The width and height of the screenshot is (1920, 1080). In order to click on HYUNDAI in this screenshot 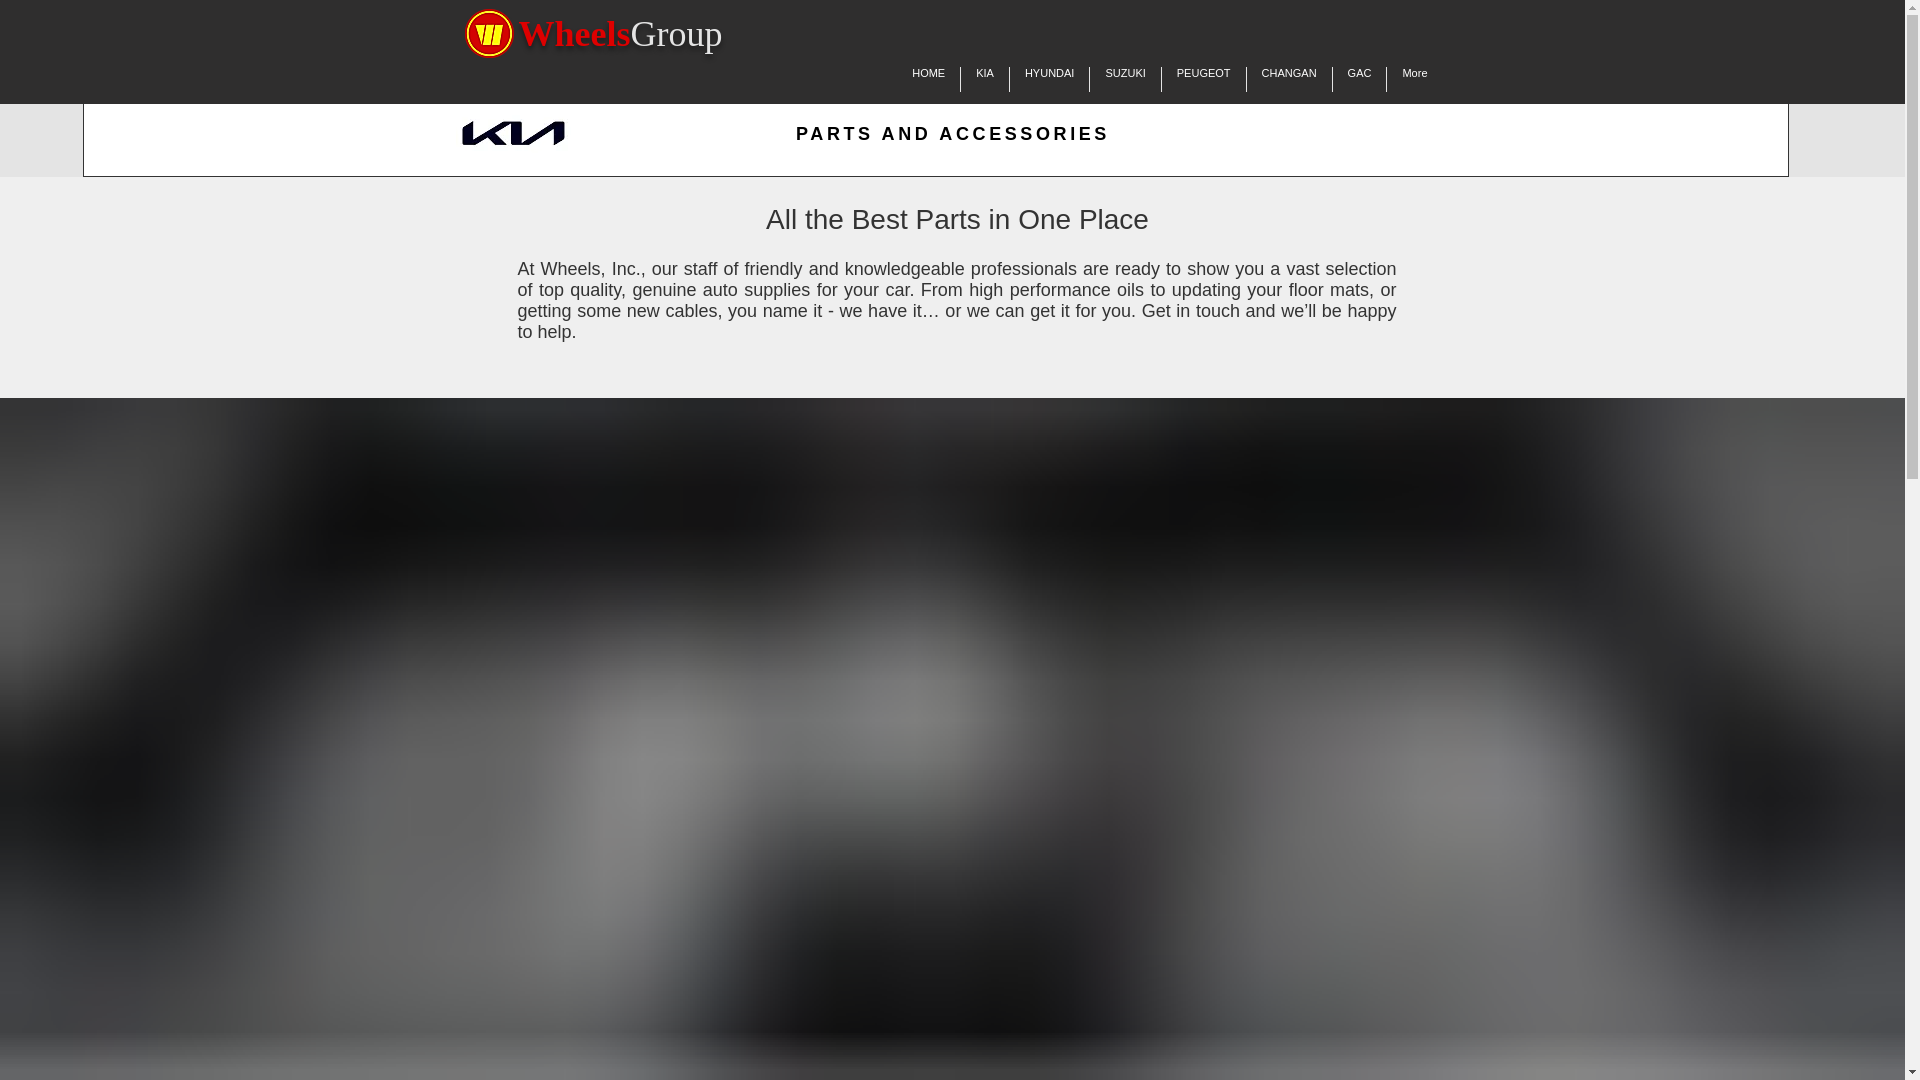, I will do `click(1050, 78)`.